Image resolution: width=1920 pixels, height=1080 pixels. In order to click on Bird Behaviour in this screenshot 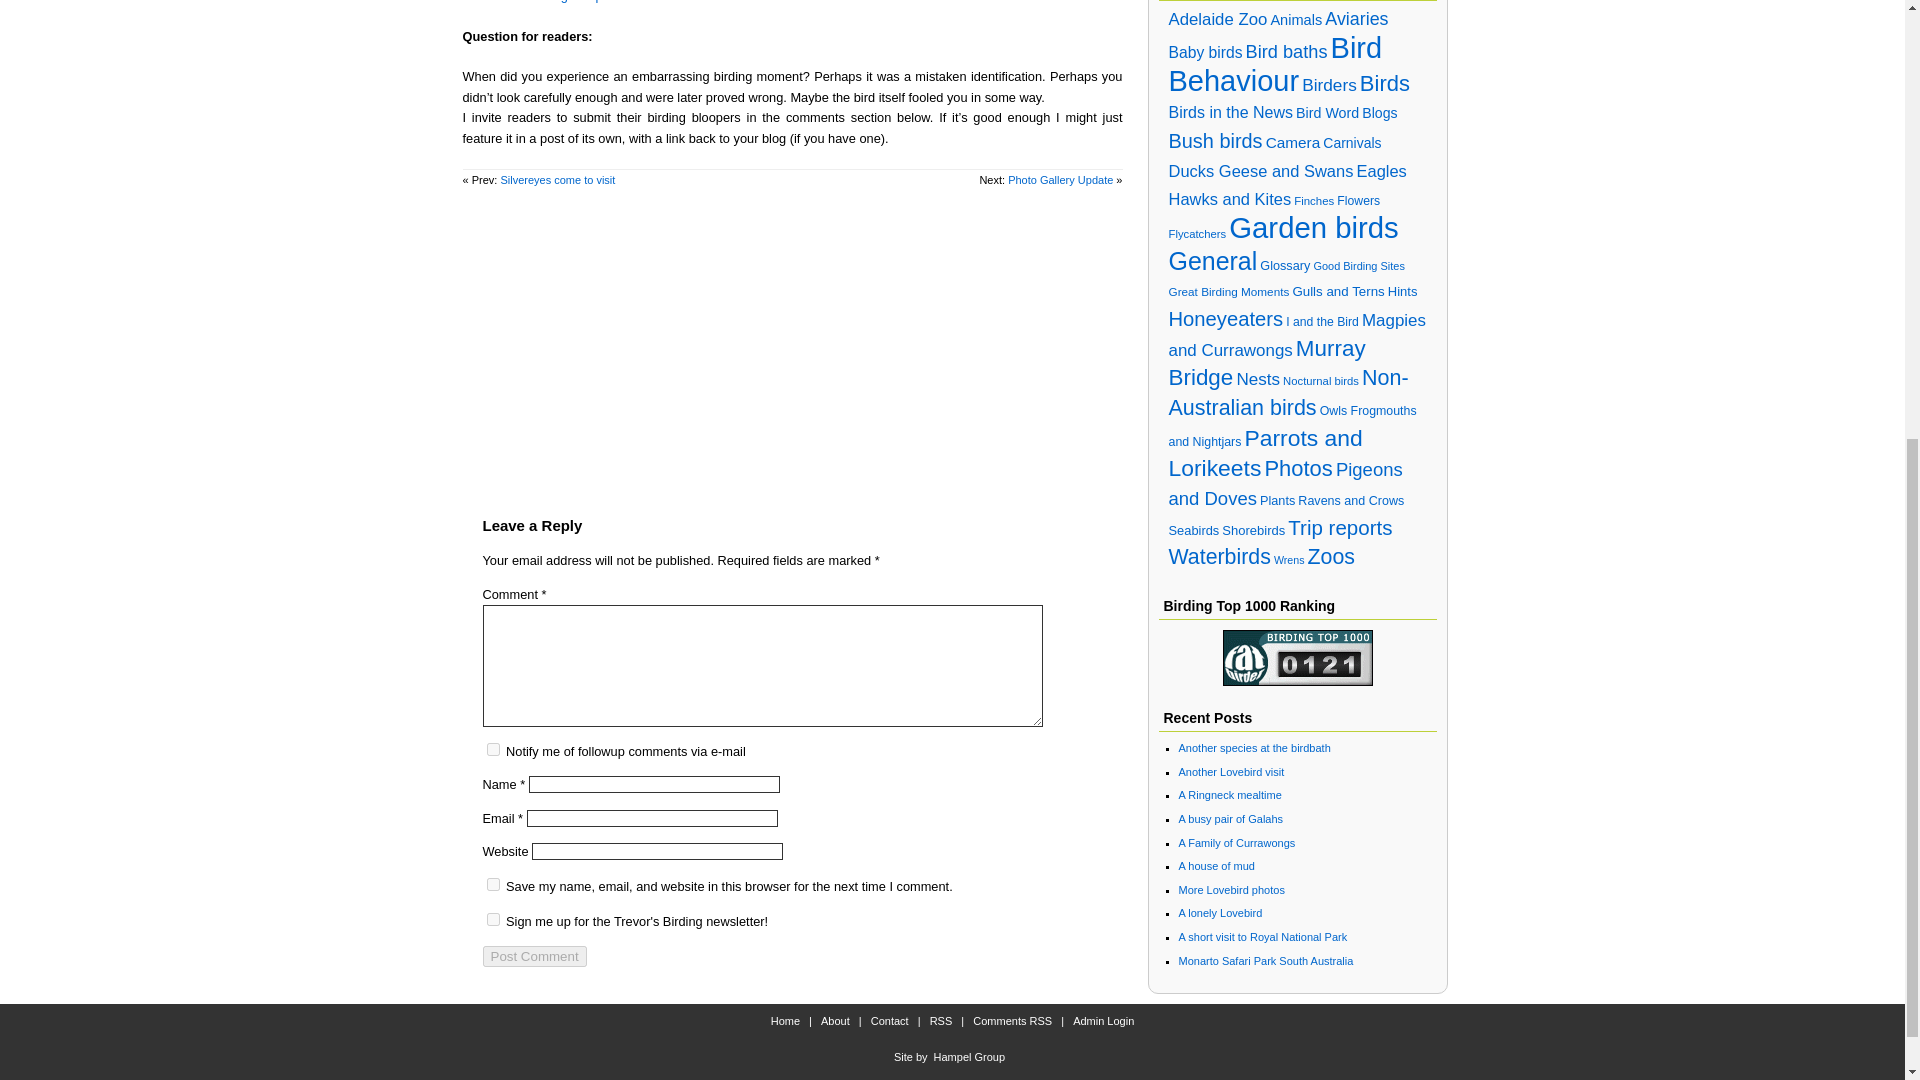, I will do `click(1274, 64)`.